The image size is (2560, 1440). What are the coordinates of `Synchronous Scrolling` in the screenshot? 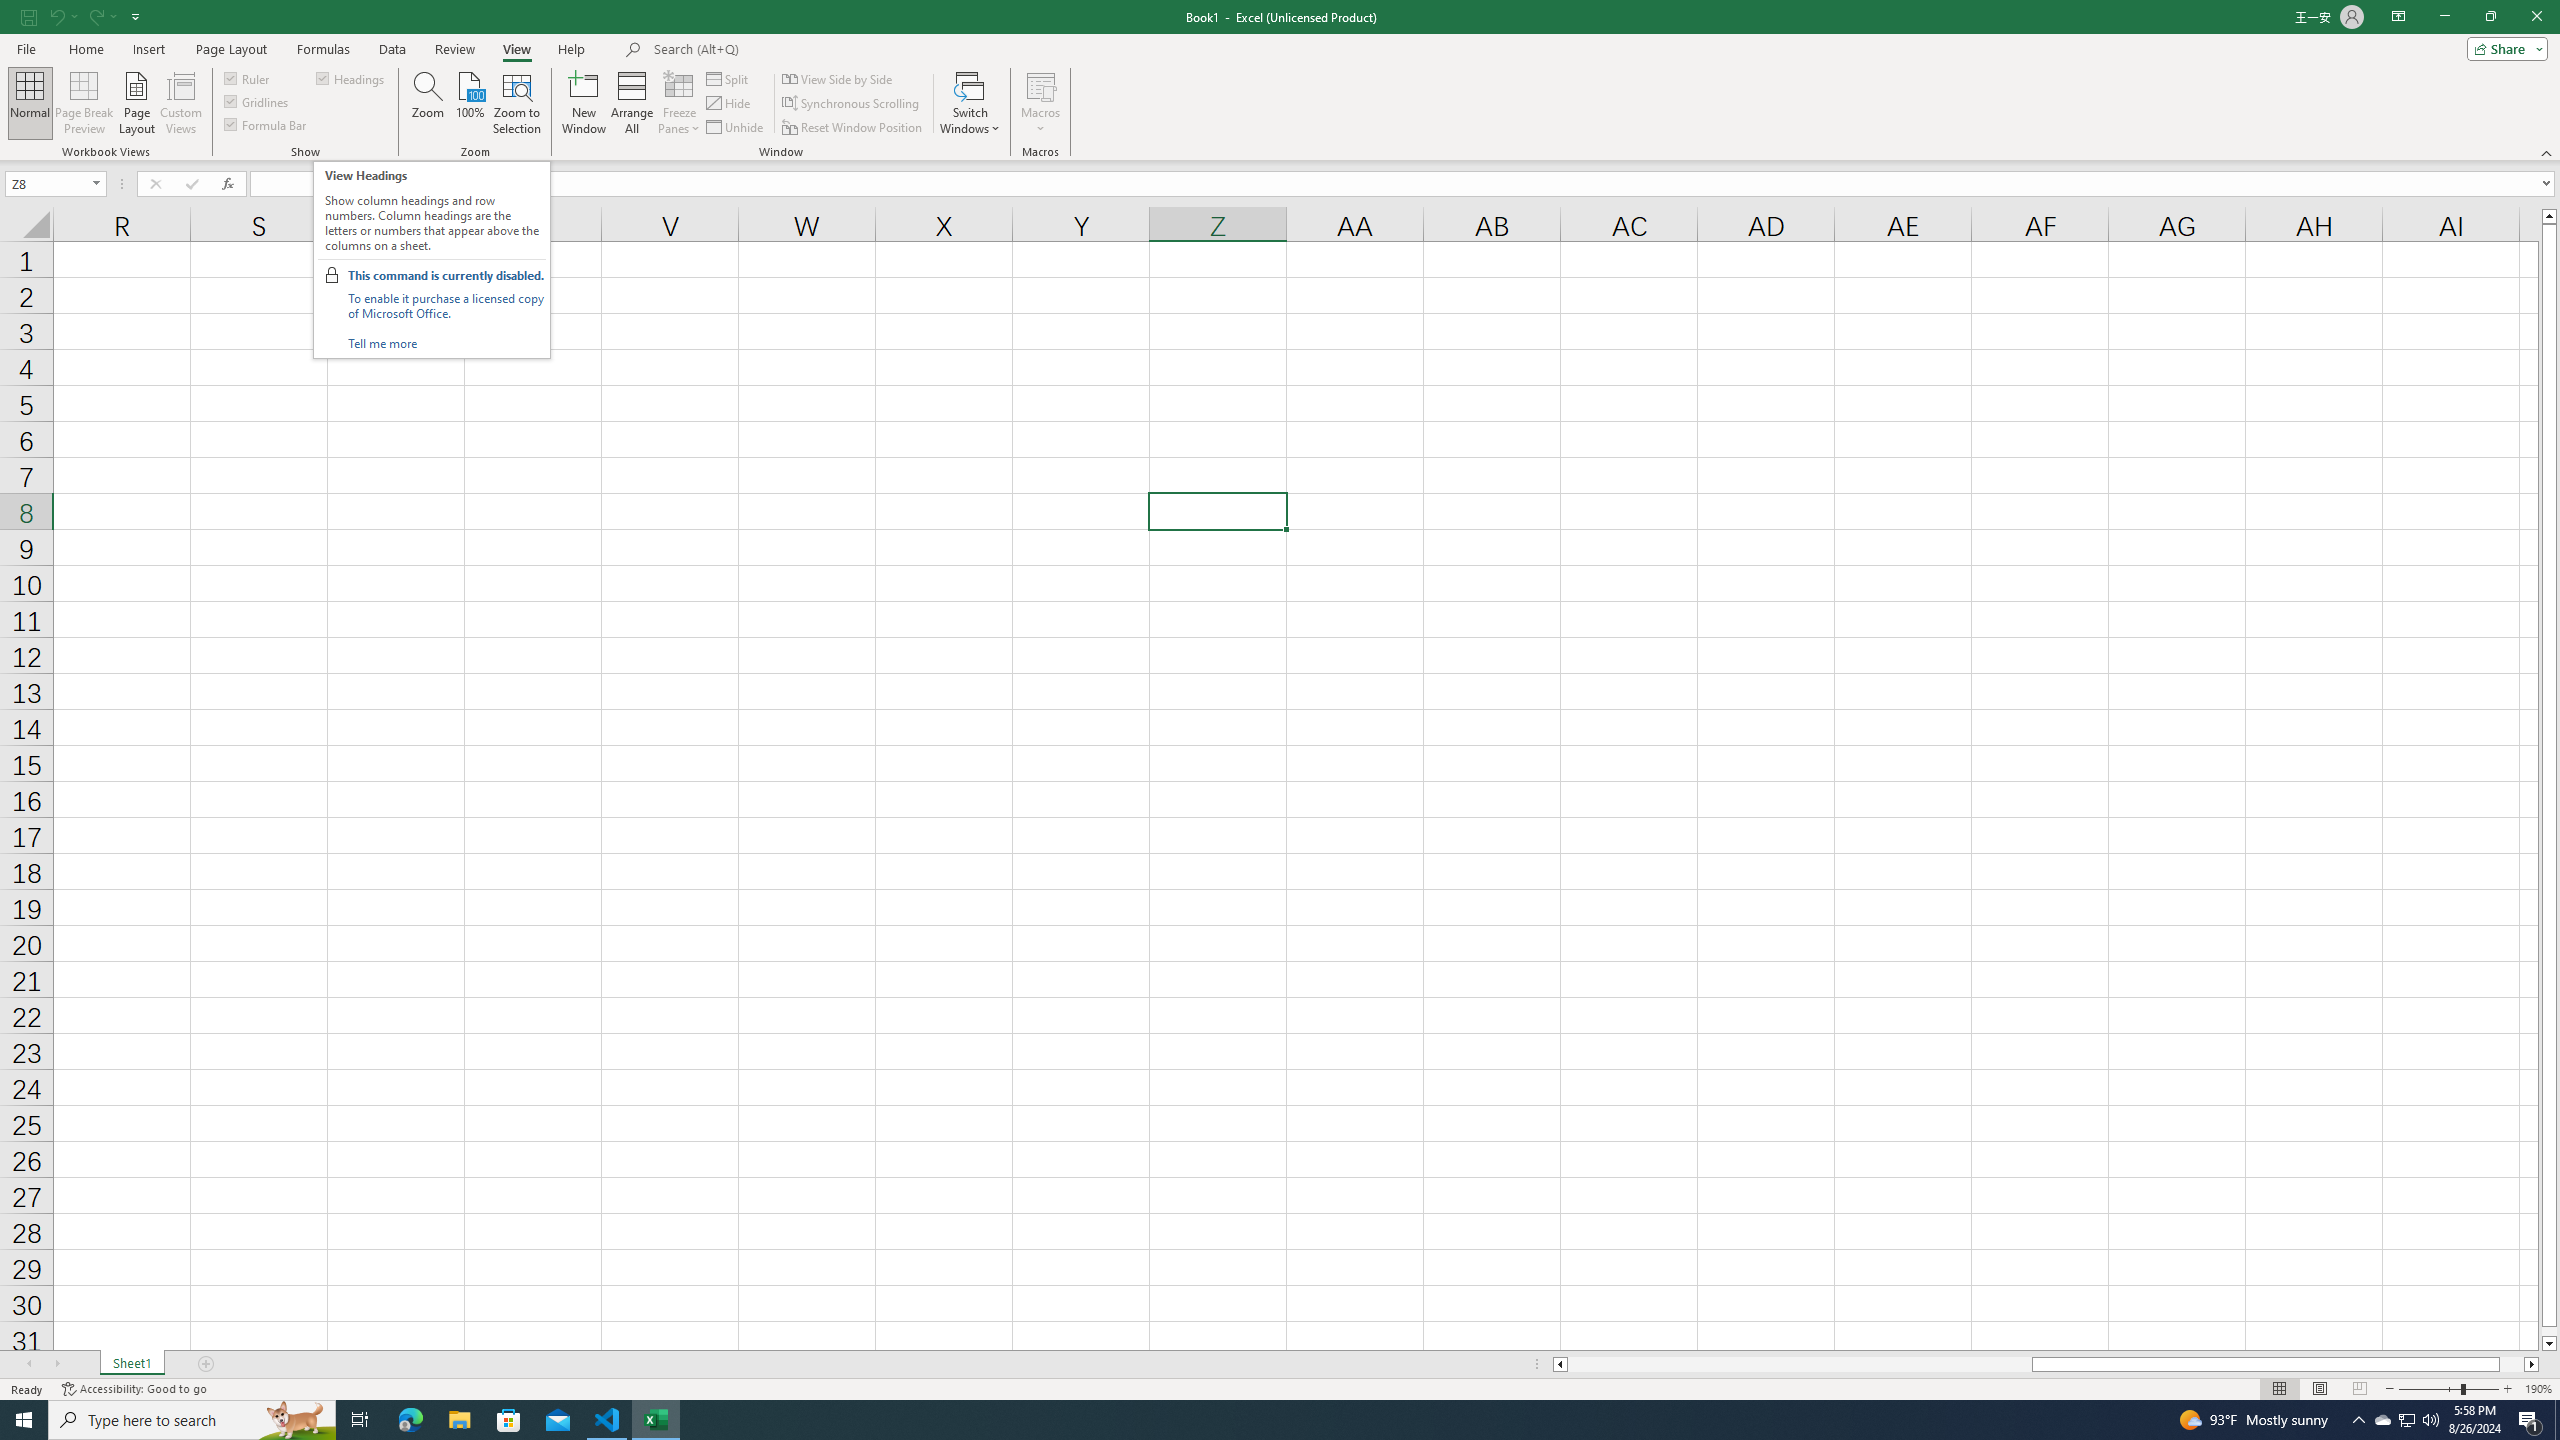 It's located at (852, 104).